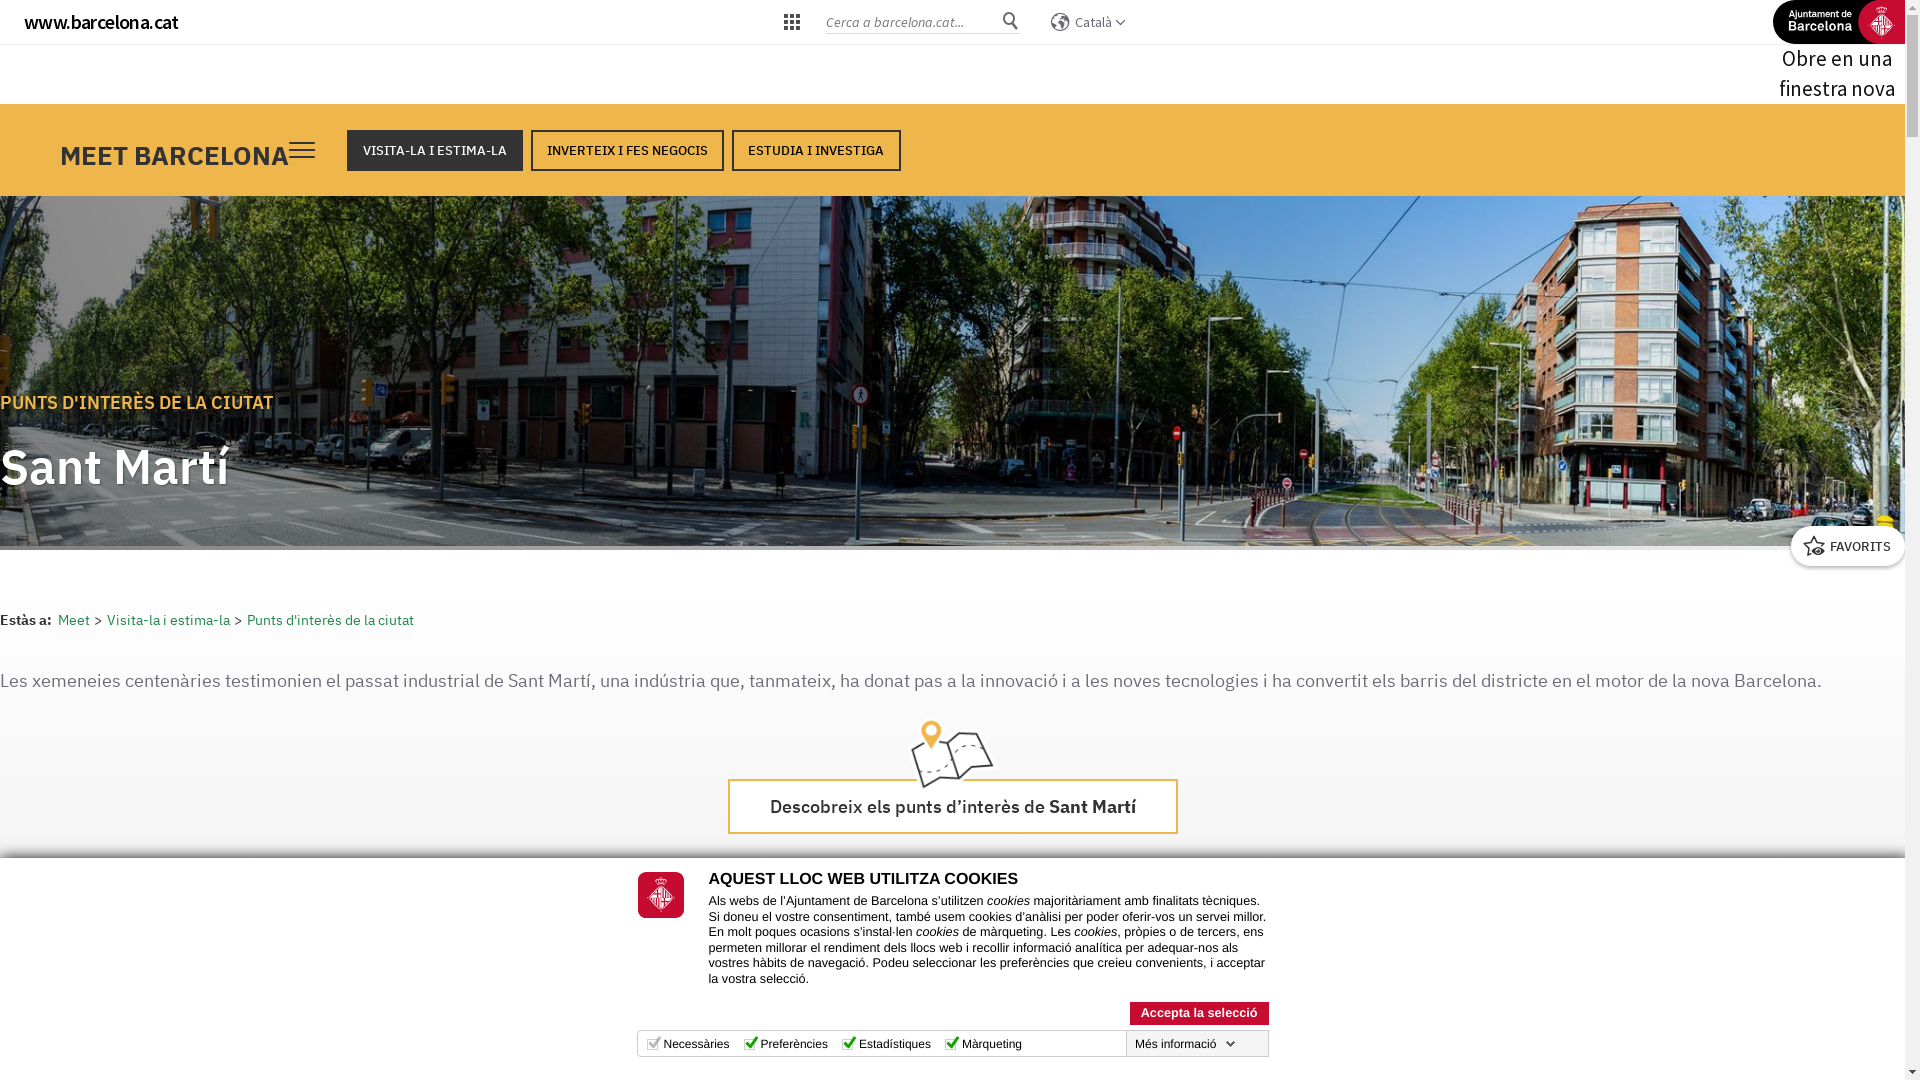  Describe the element at coordinates (816, 150) in the screenshot. I see `ESTUDIA I INVESTIGA` at that location.